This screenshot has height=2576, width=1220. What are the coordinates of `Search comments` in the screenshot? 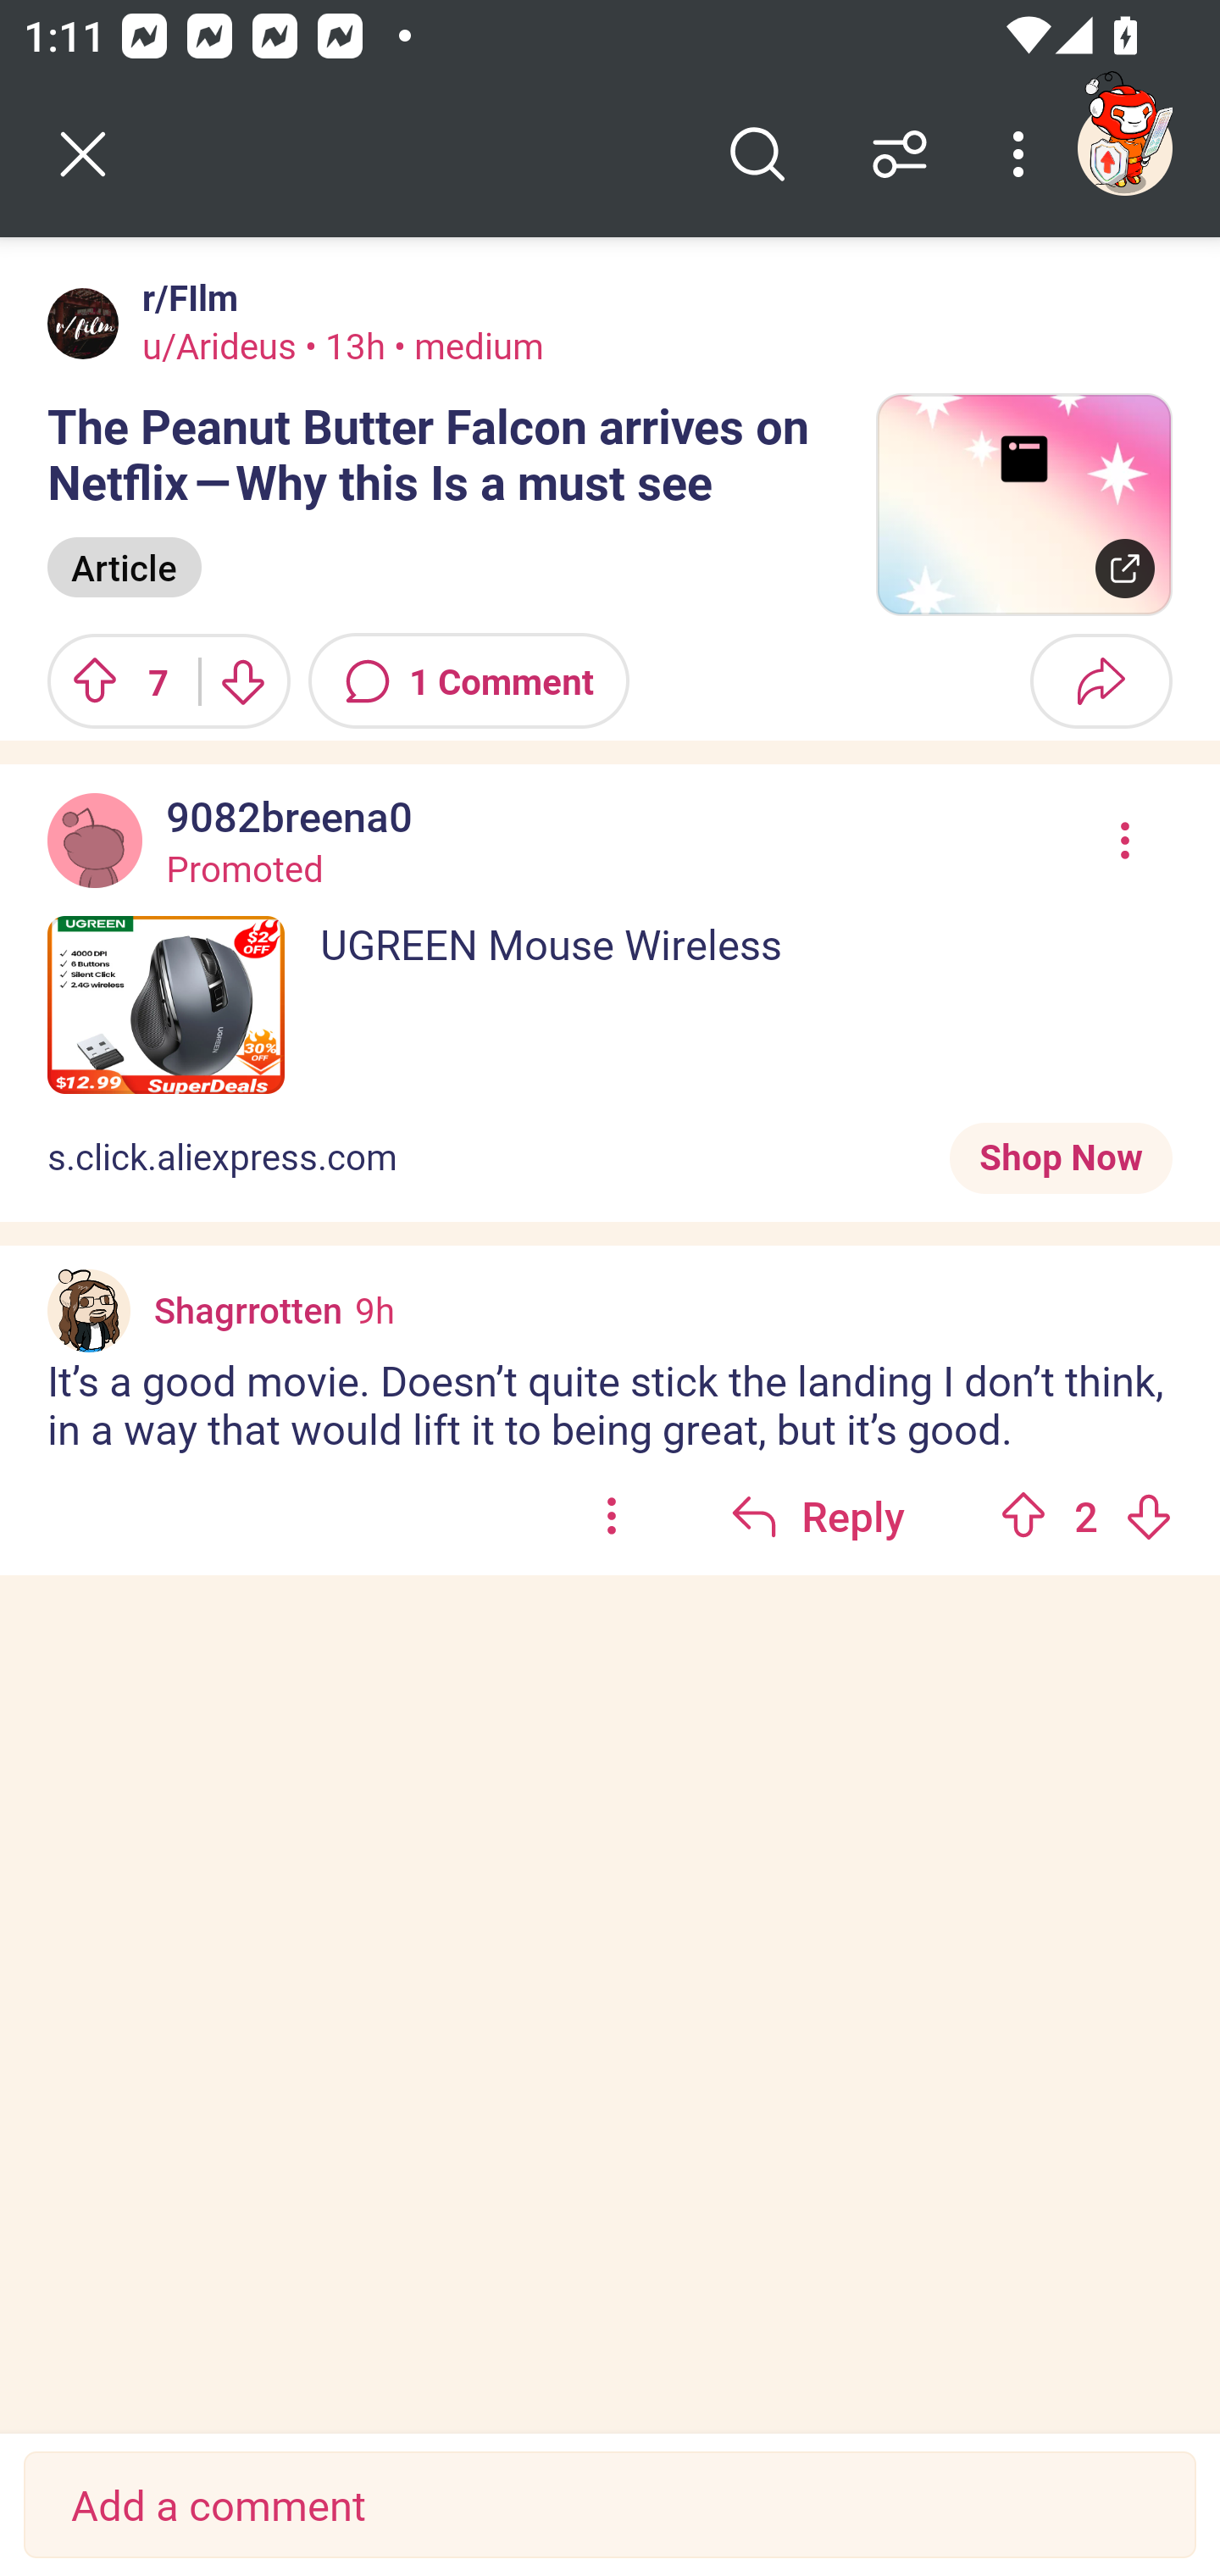 It's located at (757, 154).